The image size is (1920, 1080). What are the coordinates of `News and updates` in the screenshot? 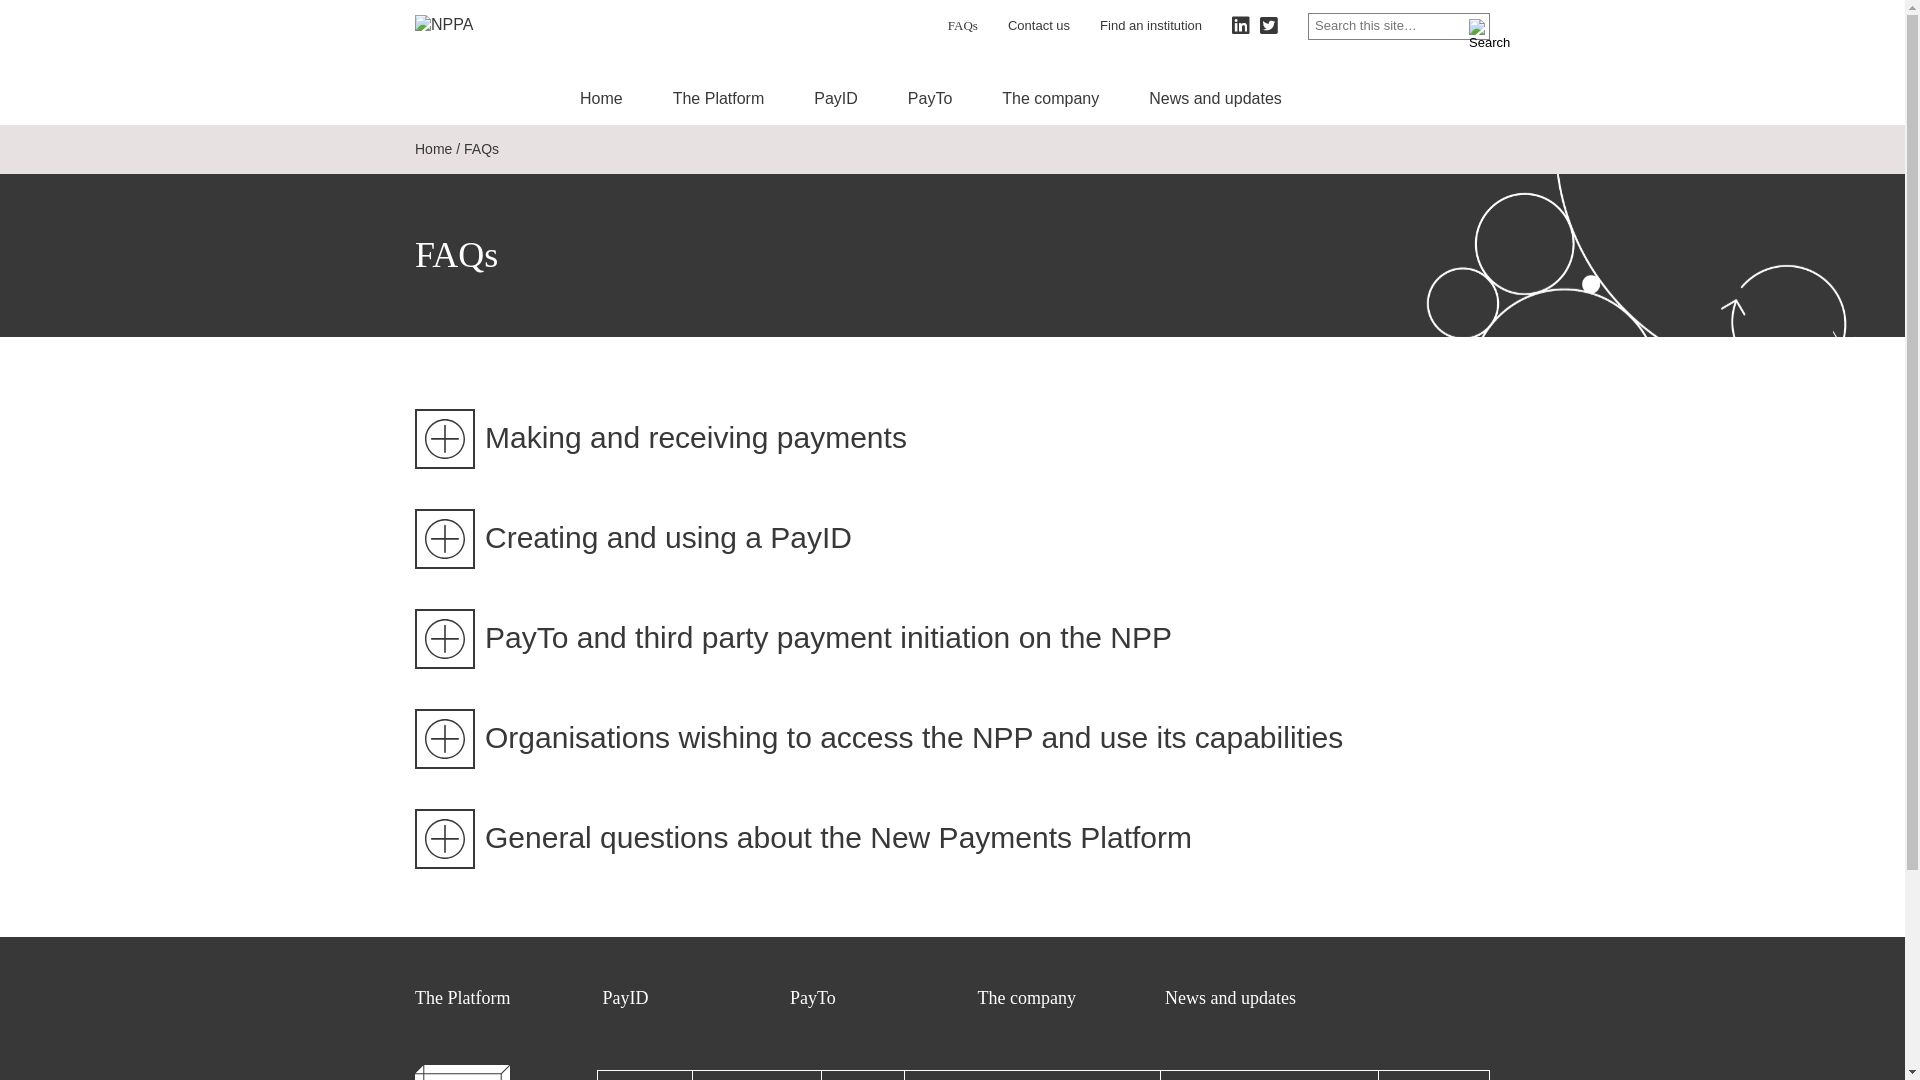 It's located at (1230, 998).